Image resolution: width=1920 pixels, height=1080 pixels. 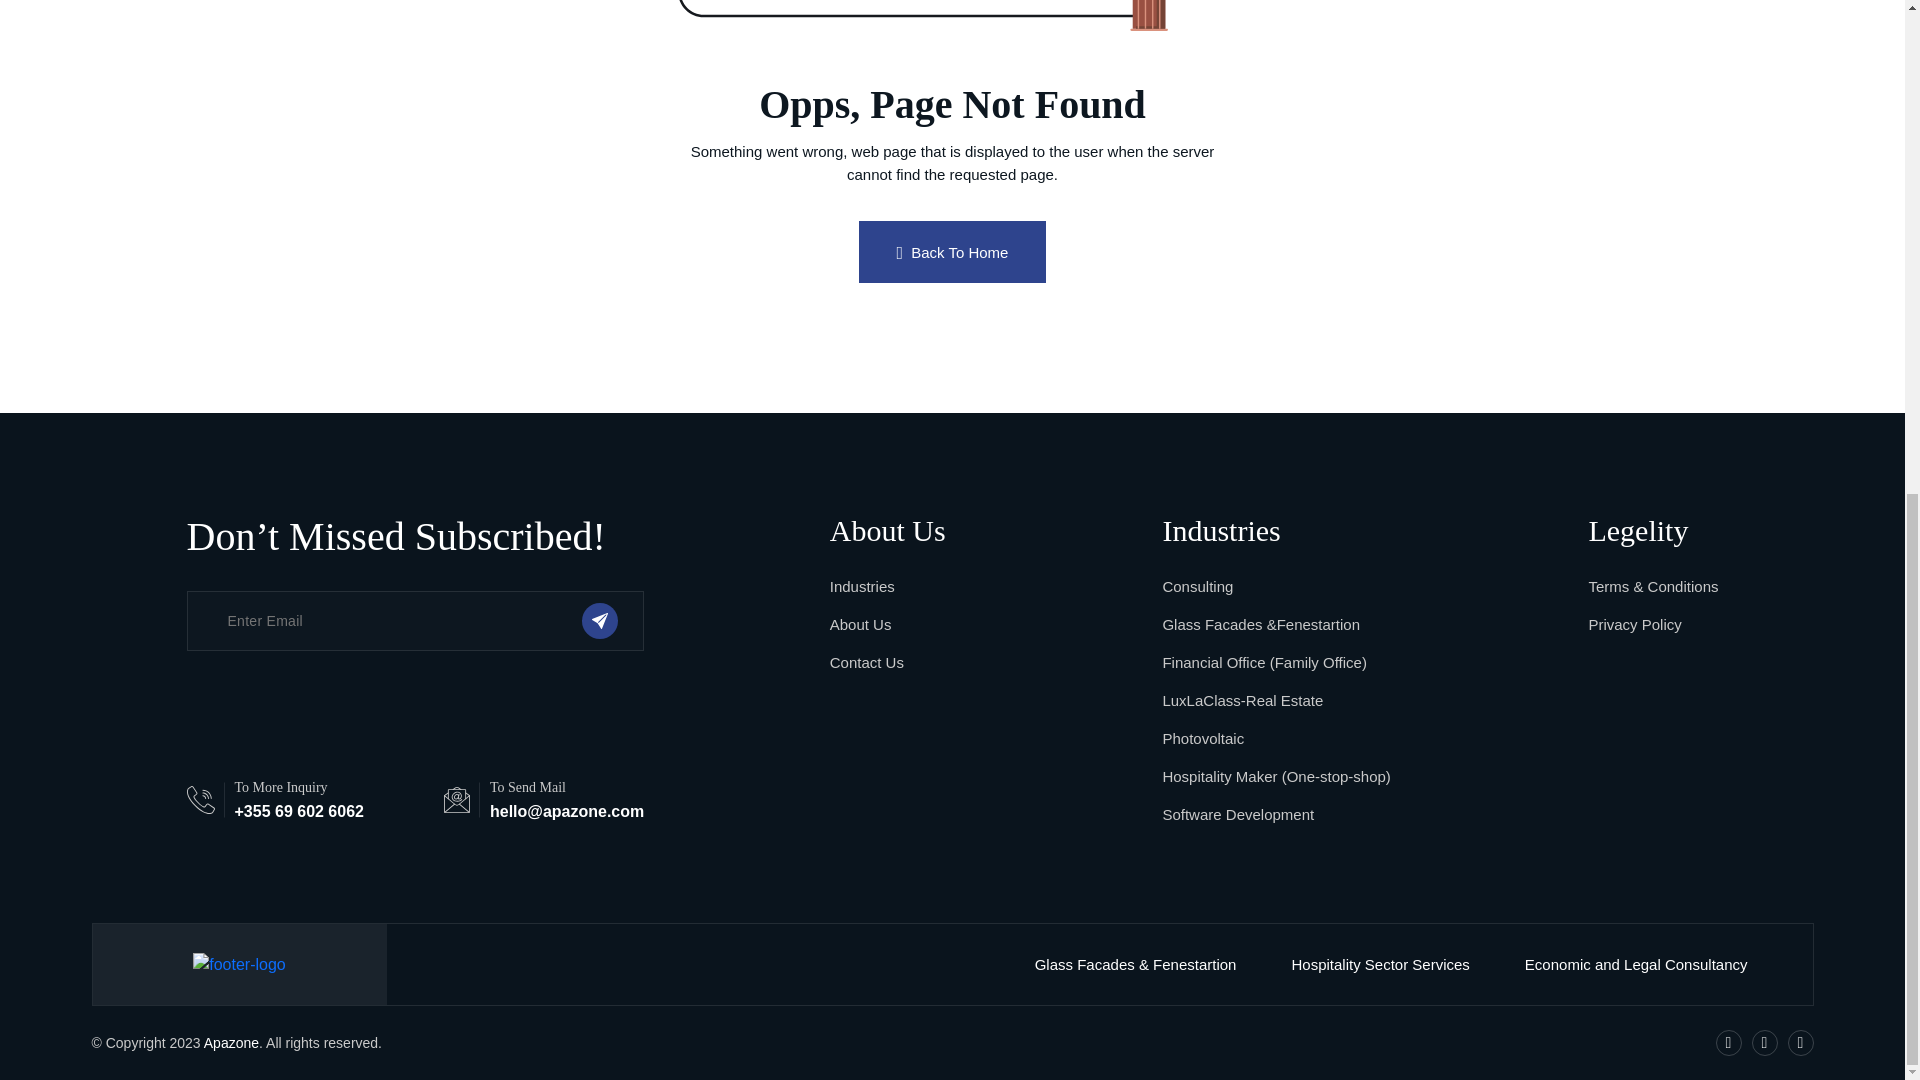 What do you see at coordinates (1196, 586) in the screenshot?
I see `Consulting` at bounding box center [1196, 586].